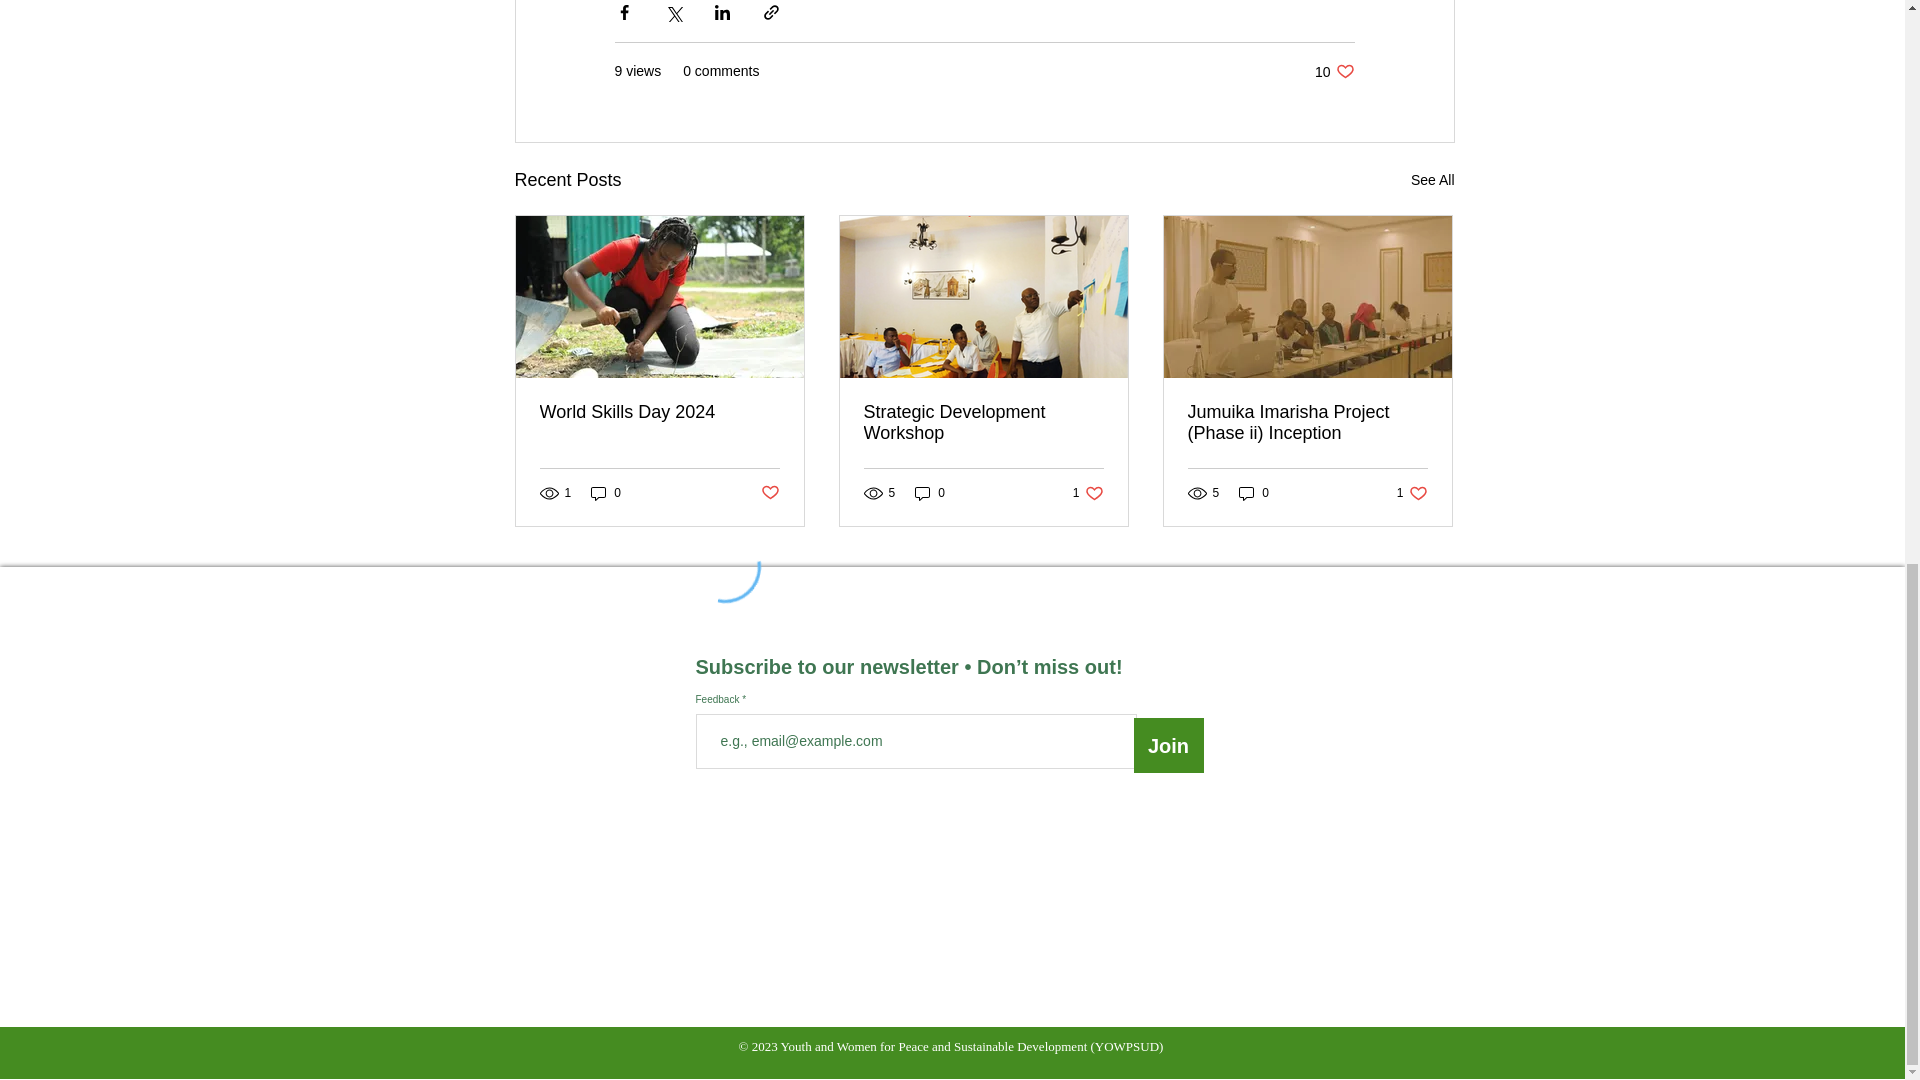 This screenshot has height=1080, width=1920. Describe the element at coordinates (984, 422) in the screenshot. I see `0` at that location.